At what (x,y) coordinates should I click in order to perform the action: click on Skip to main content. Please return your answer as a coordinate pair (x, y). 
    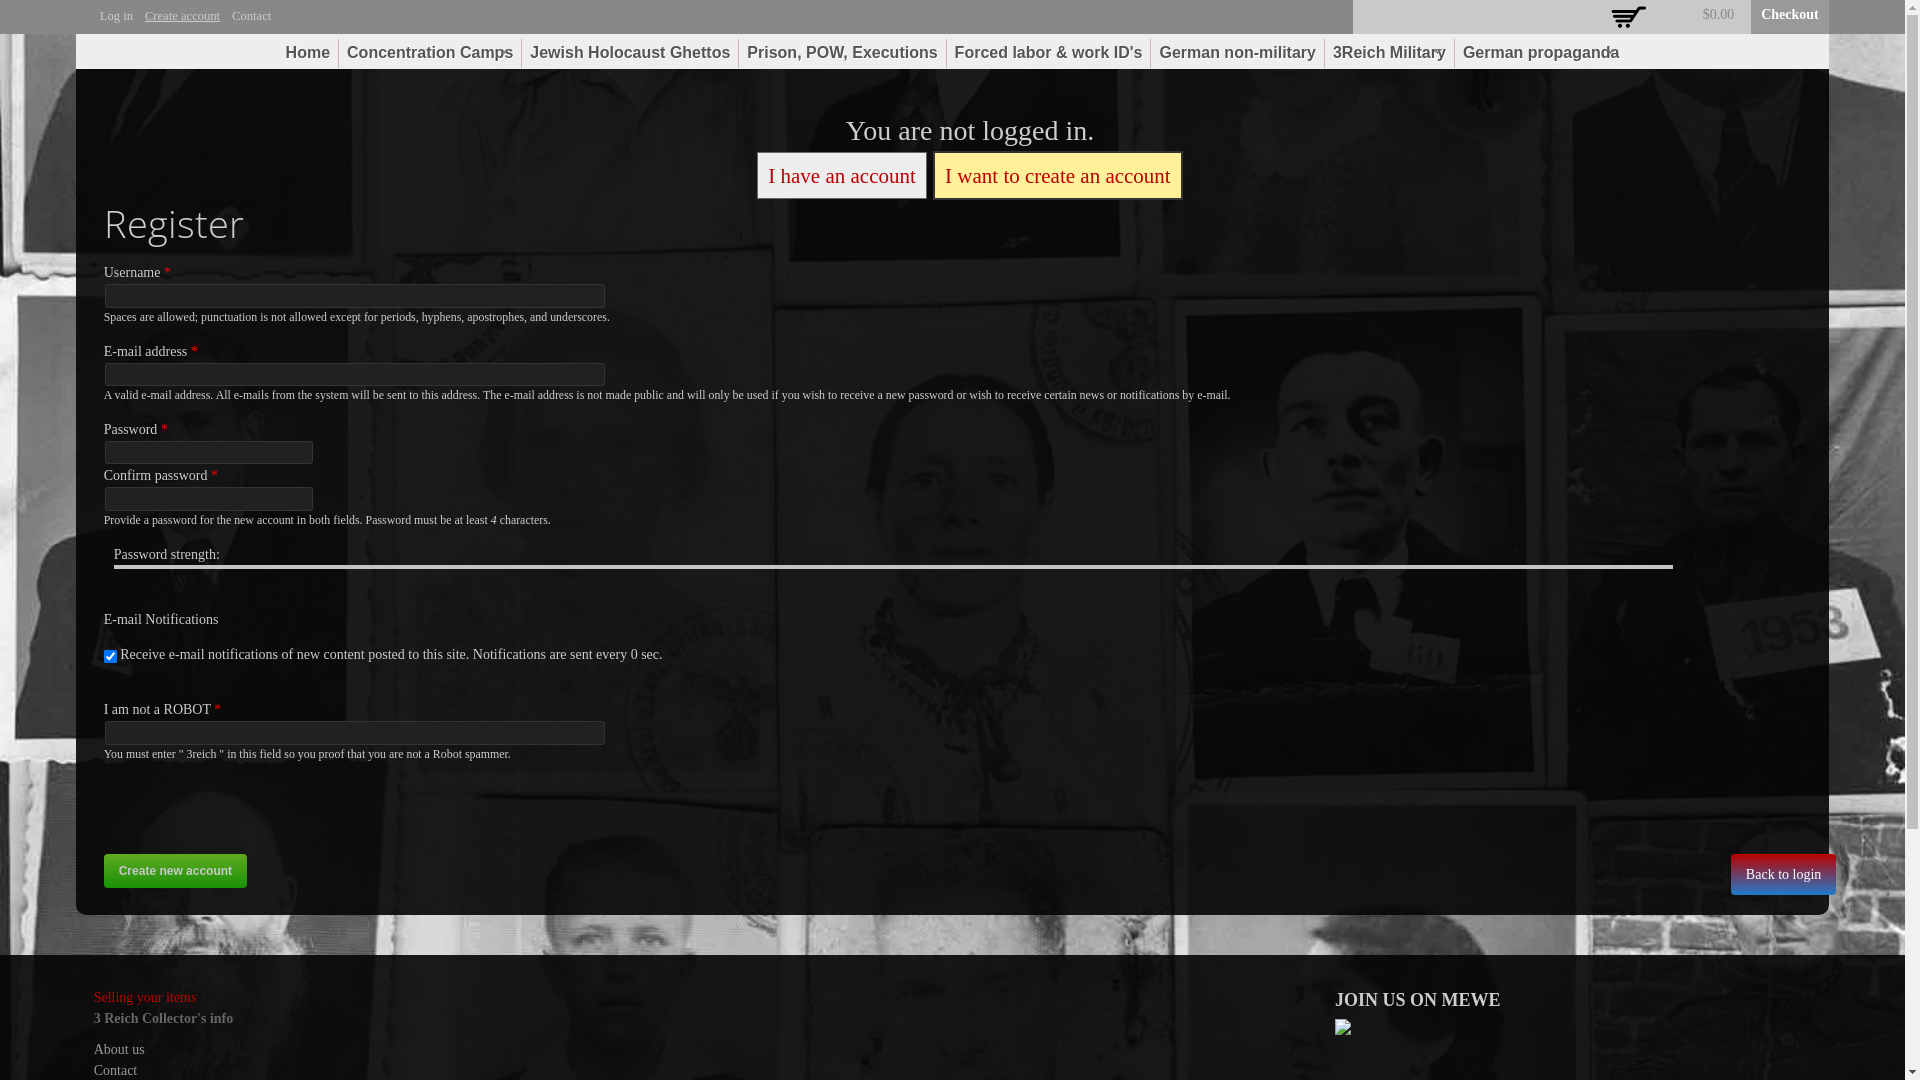
    Looking at the image, I should click on (910, 2).